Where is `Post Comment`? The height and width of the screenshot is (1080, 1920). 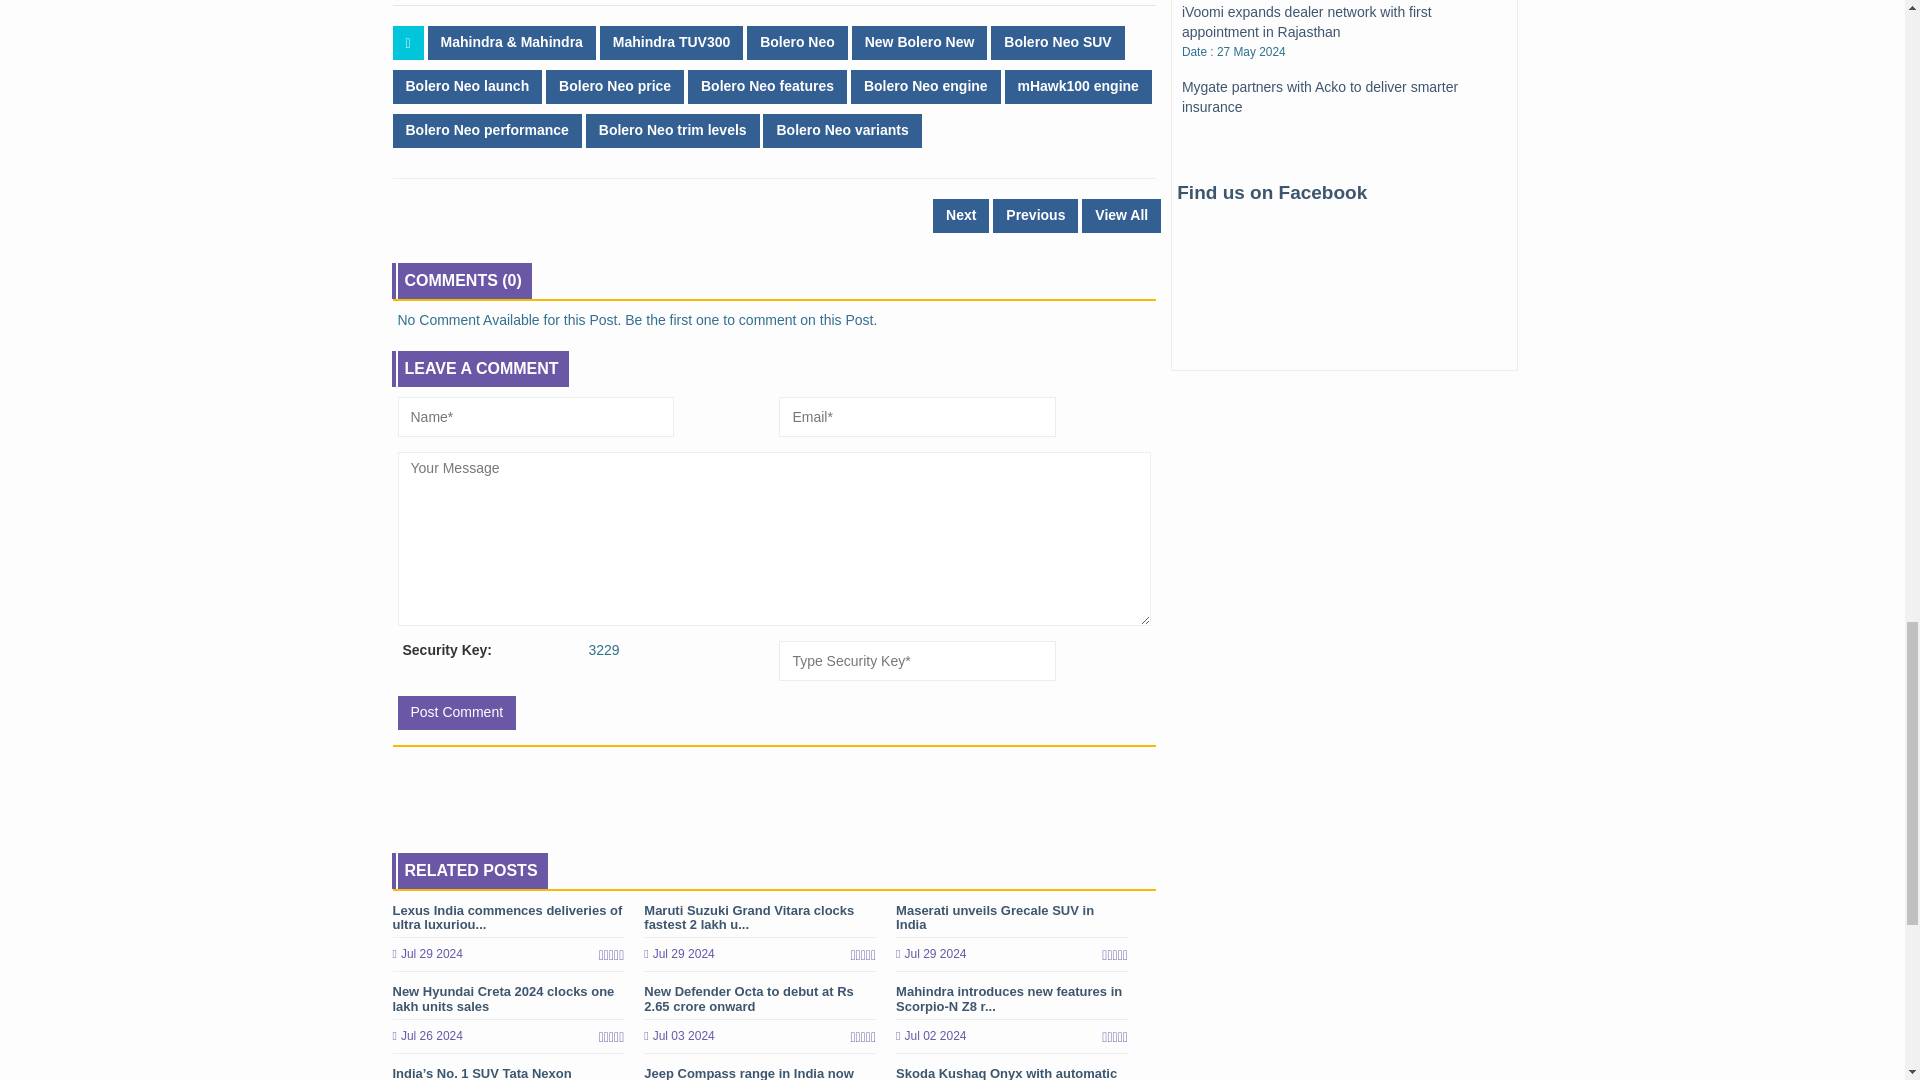 Post Comment is located at coordinates (456, 712).